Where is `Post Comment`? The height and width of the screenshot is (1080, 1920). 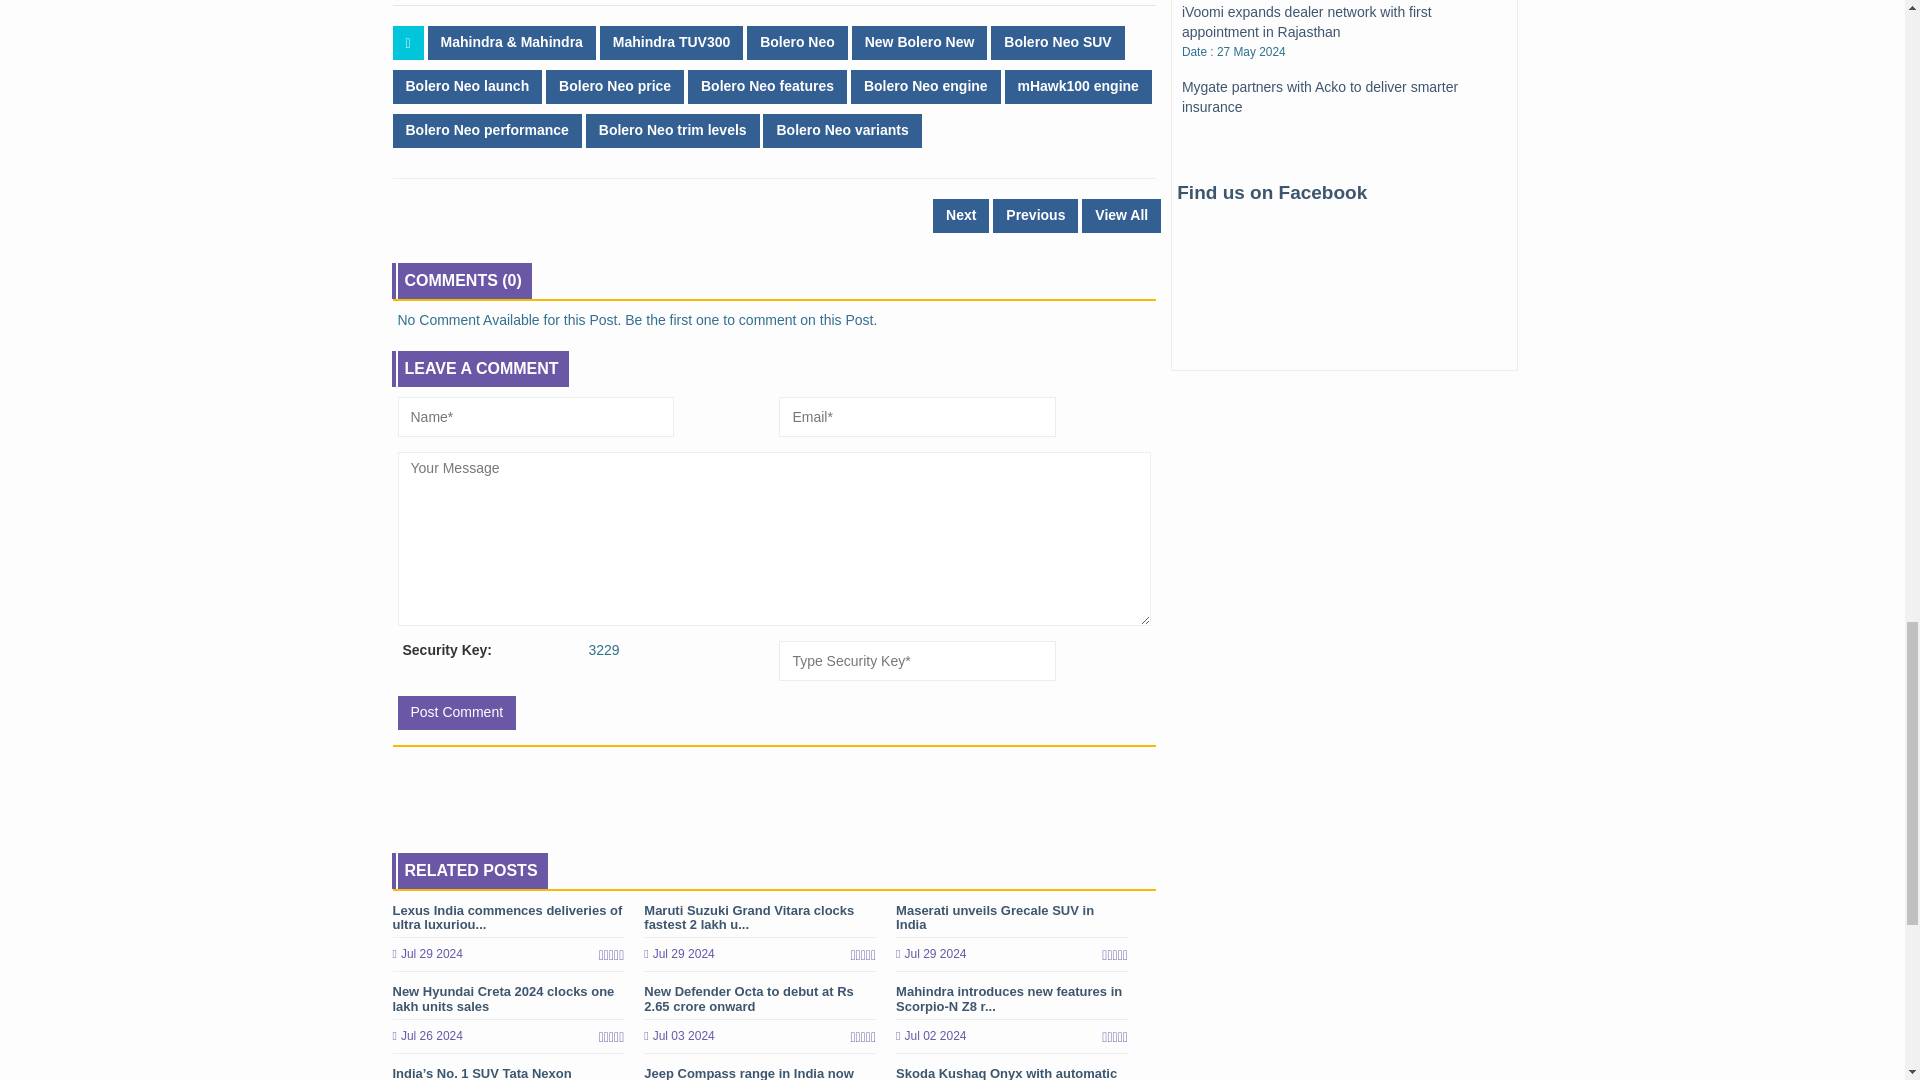 Post Comment is located at coordinates (456, 712).